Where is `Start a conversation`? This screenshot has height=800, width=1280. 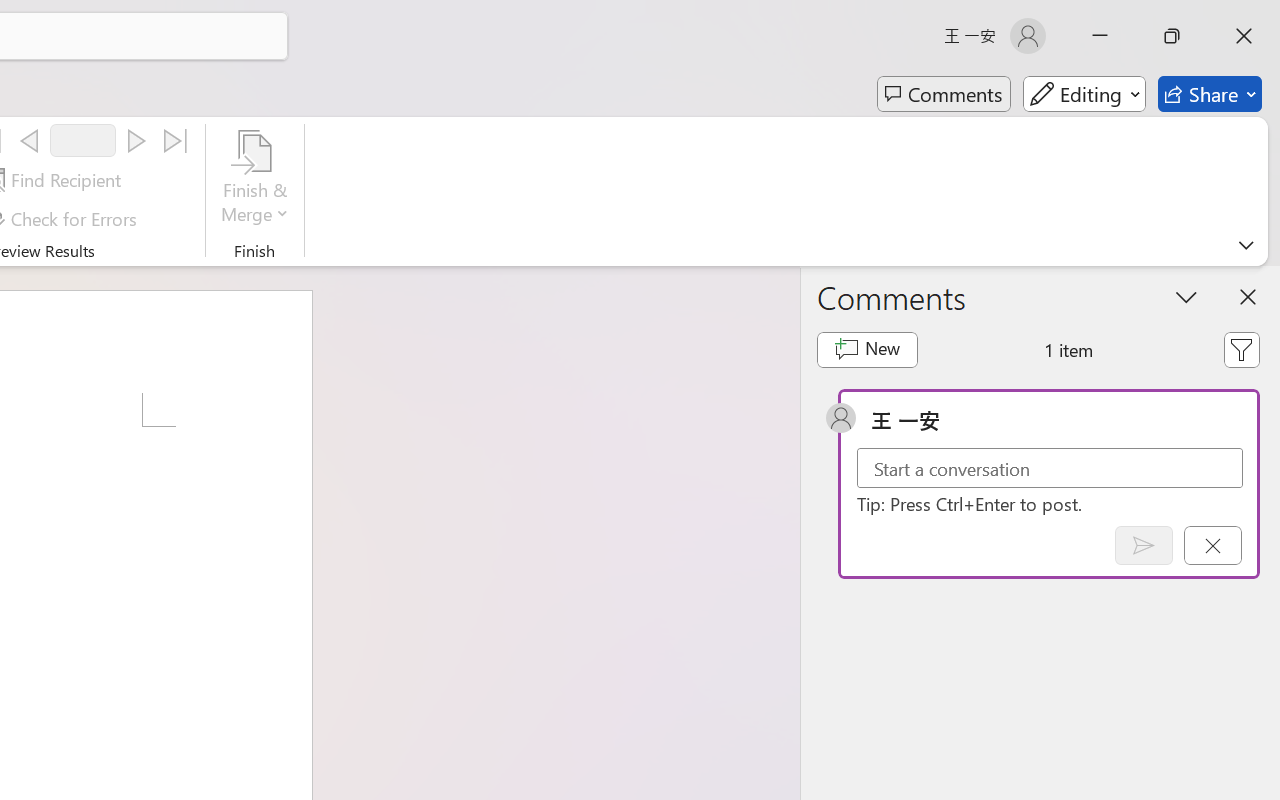 Start a conversation is located at coordinates (1050, 468).